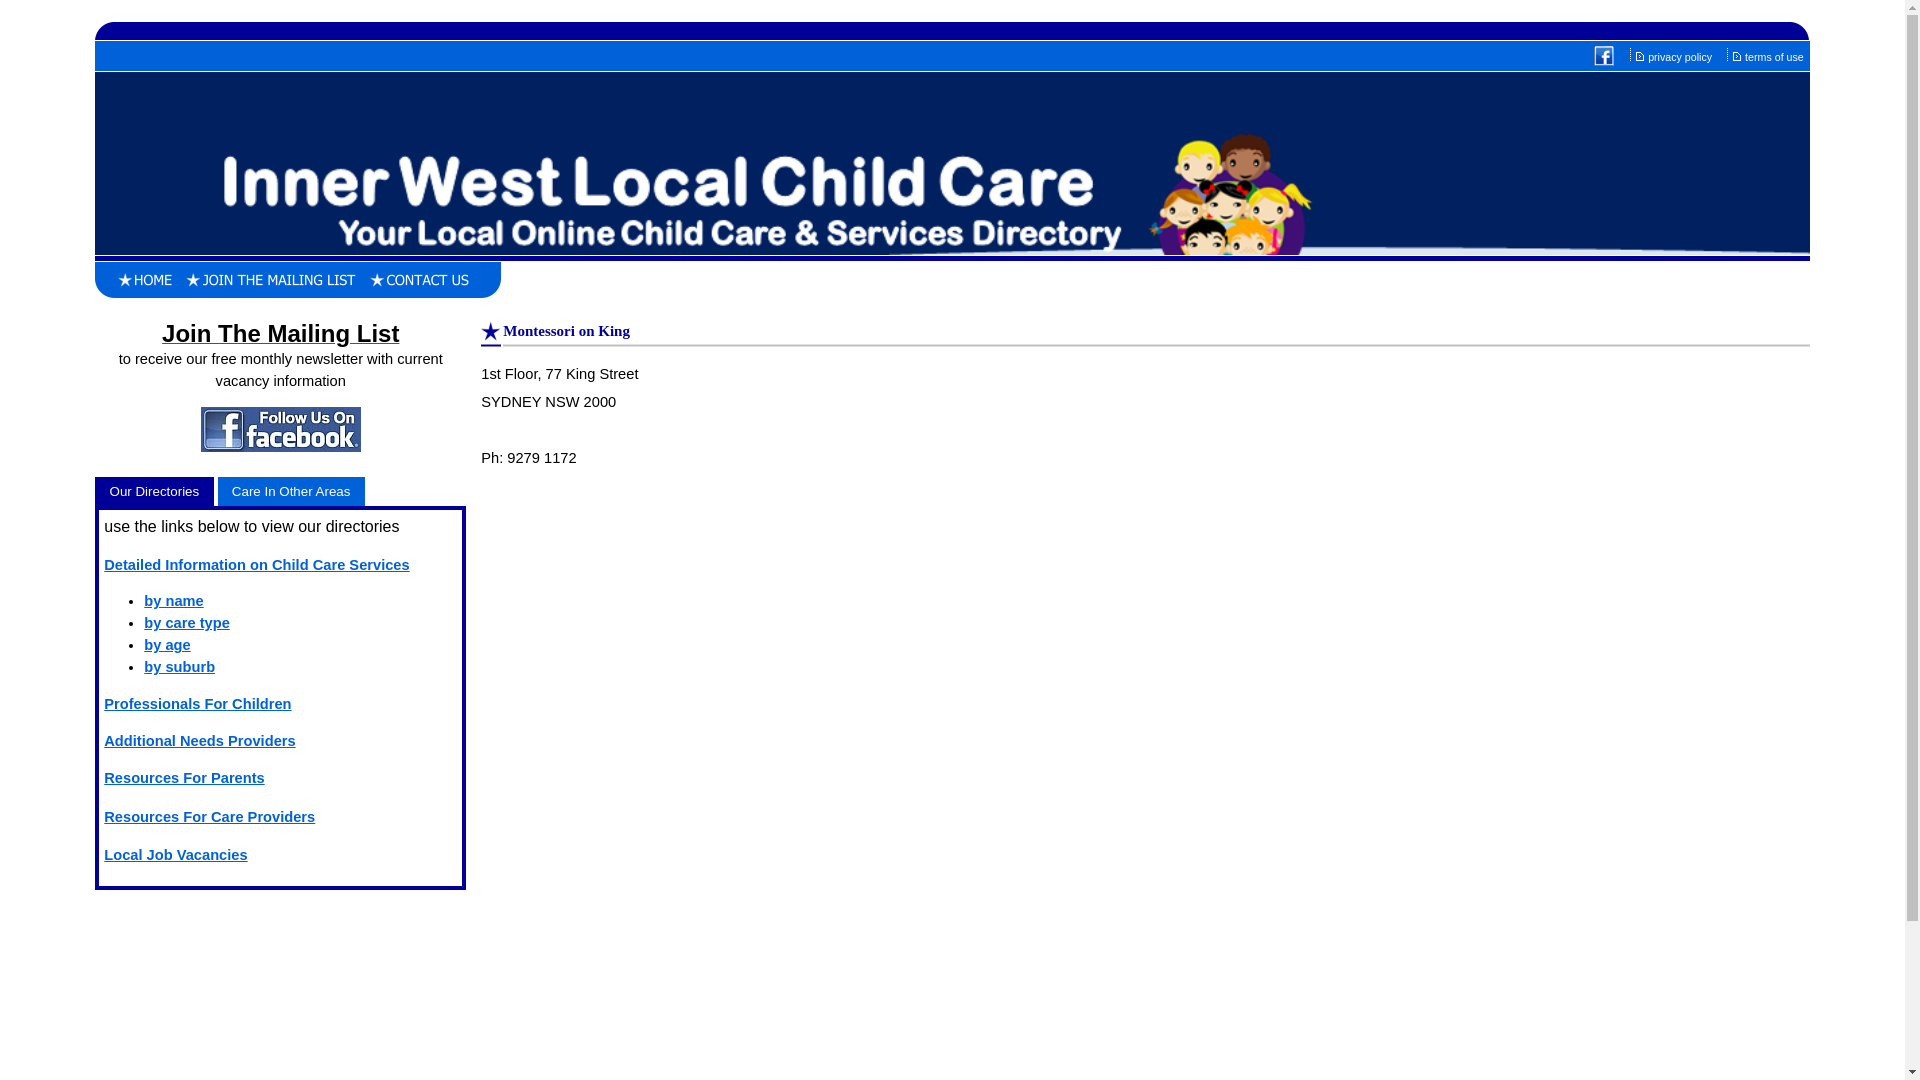 The image size is (1920, 1080). What do you see at coordinates (1776, 57) in the screenshot?
I see `terms of use` at bounding box center [1776, 57].